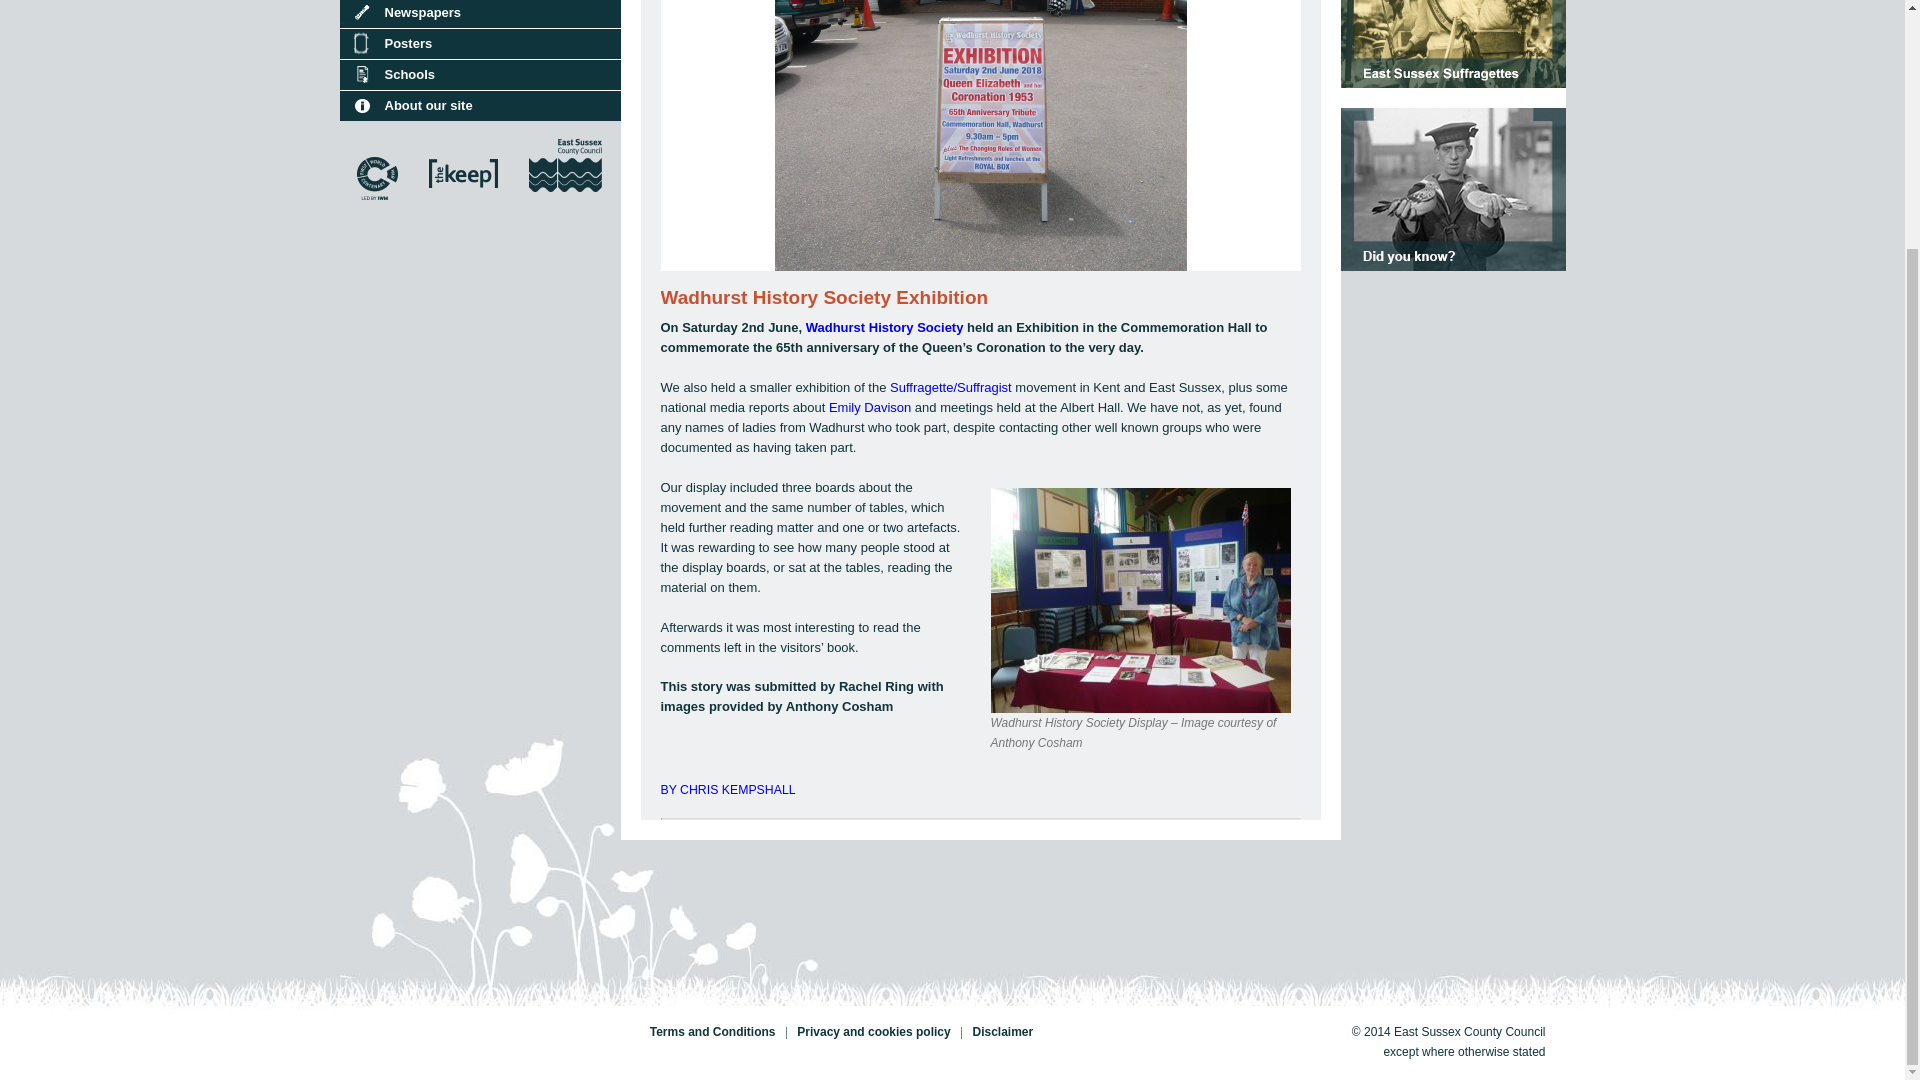  Describe the element at coordinates (480, 74) in the screenshot. I see `Schools` at that location.